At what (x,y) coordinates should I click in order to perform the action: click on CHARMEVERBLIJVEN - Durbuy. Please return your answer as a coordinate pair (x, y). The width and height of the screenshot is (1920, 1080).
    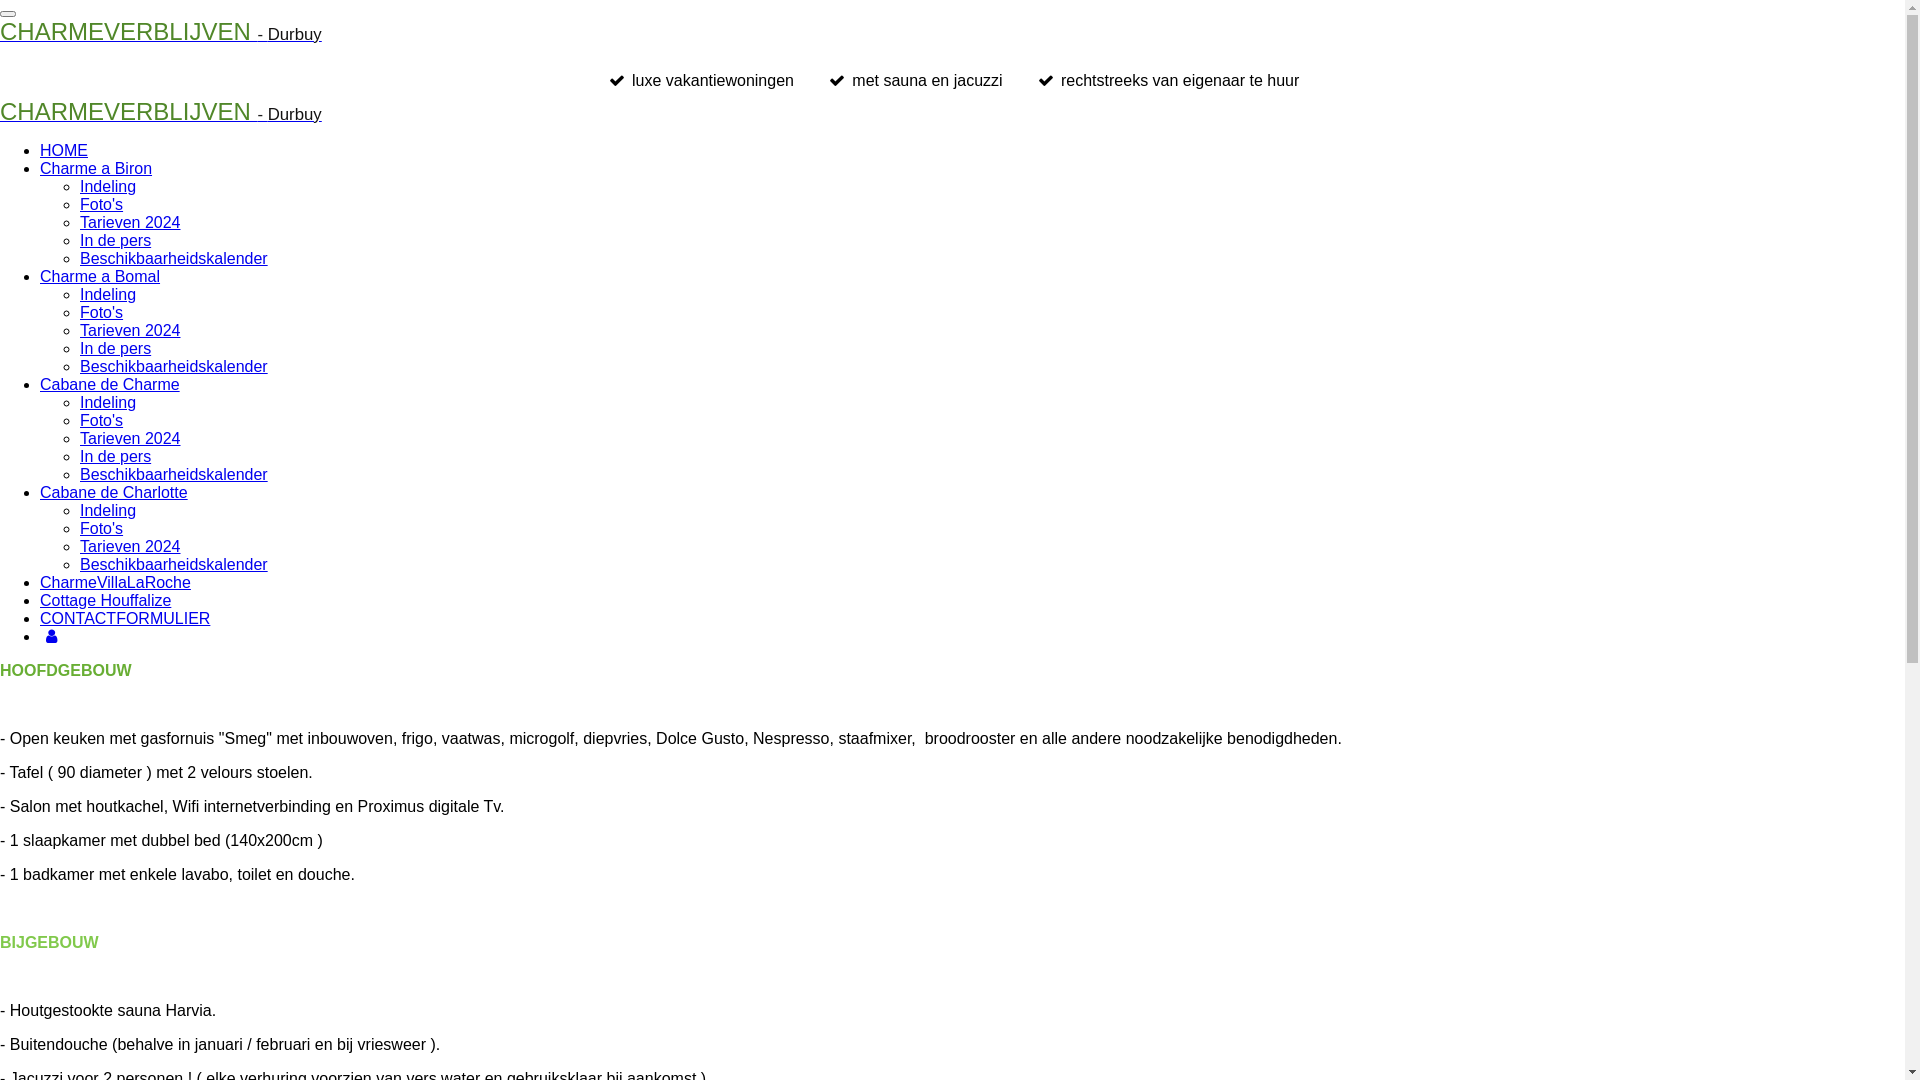
    Looking at the image, I should click on (161, 114).